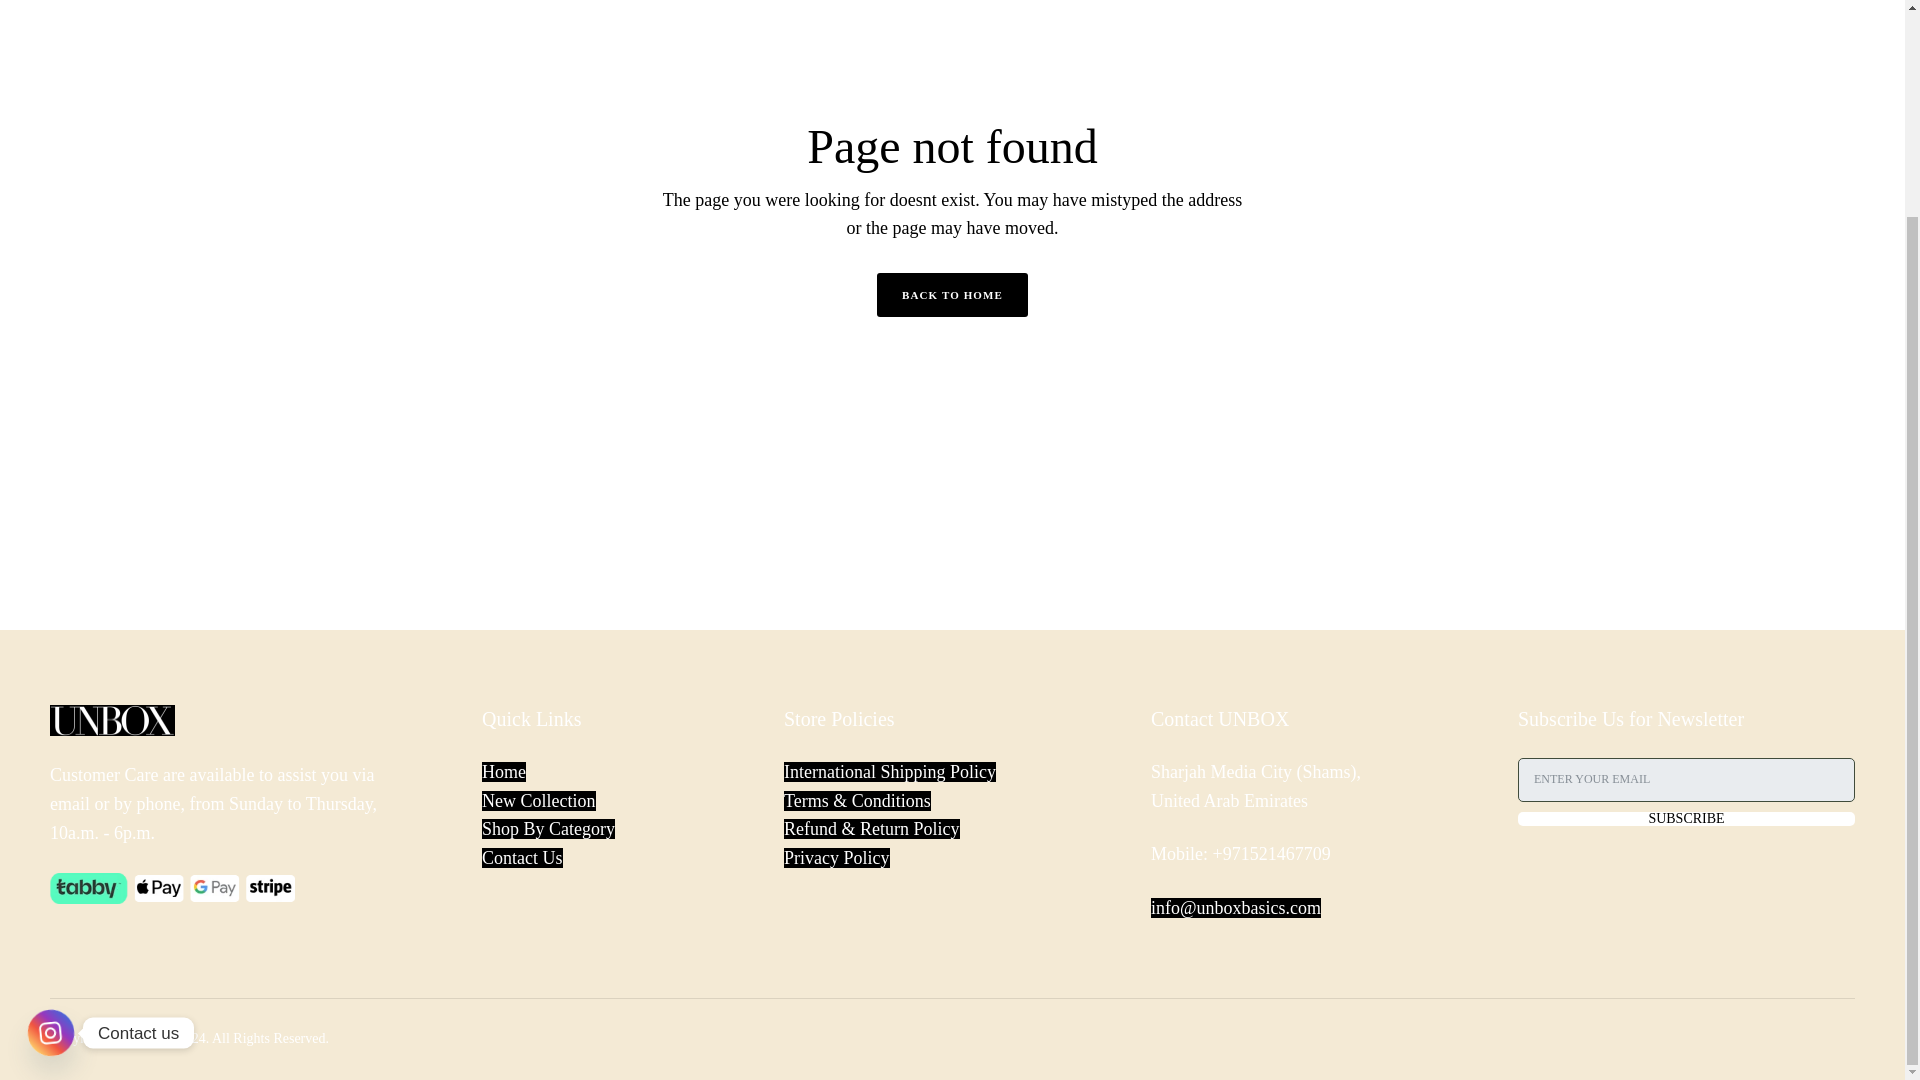  Describe the element at coordinates (1686, 819) in the screenshot. I see `SUBSCRIBE` at that location.